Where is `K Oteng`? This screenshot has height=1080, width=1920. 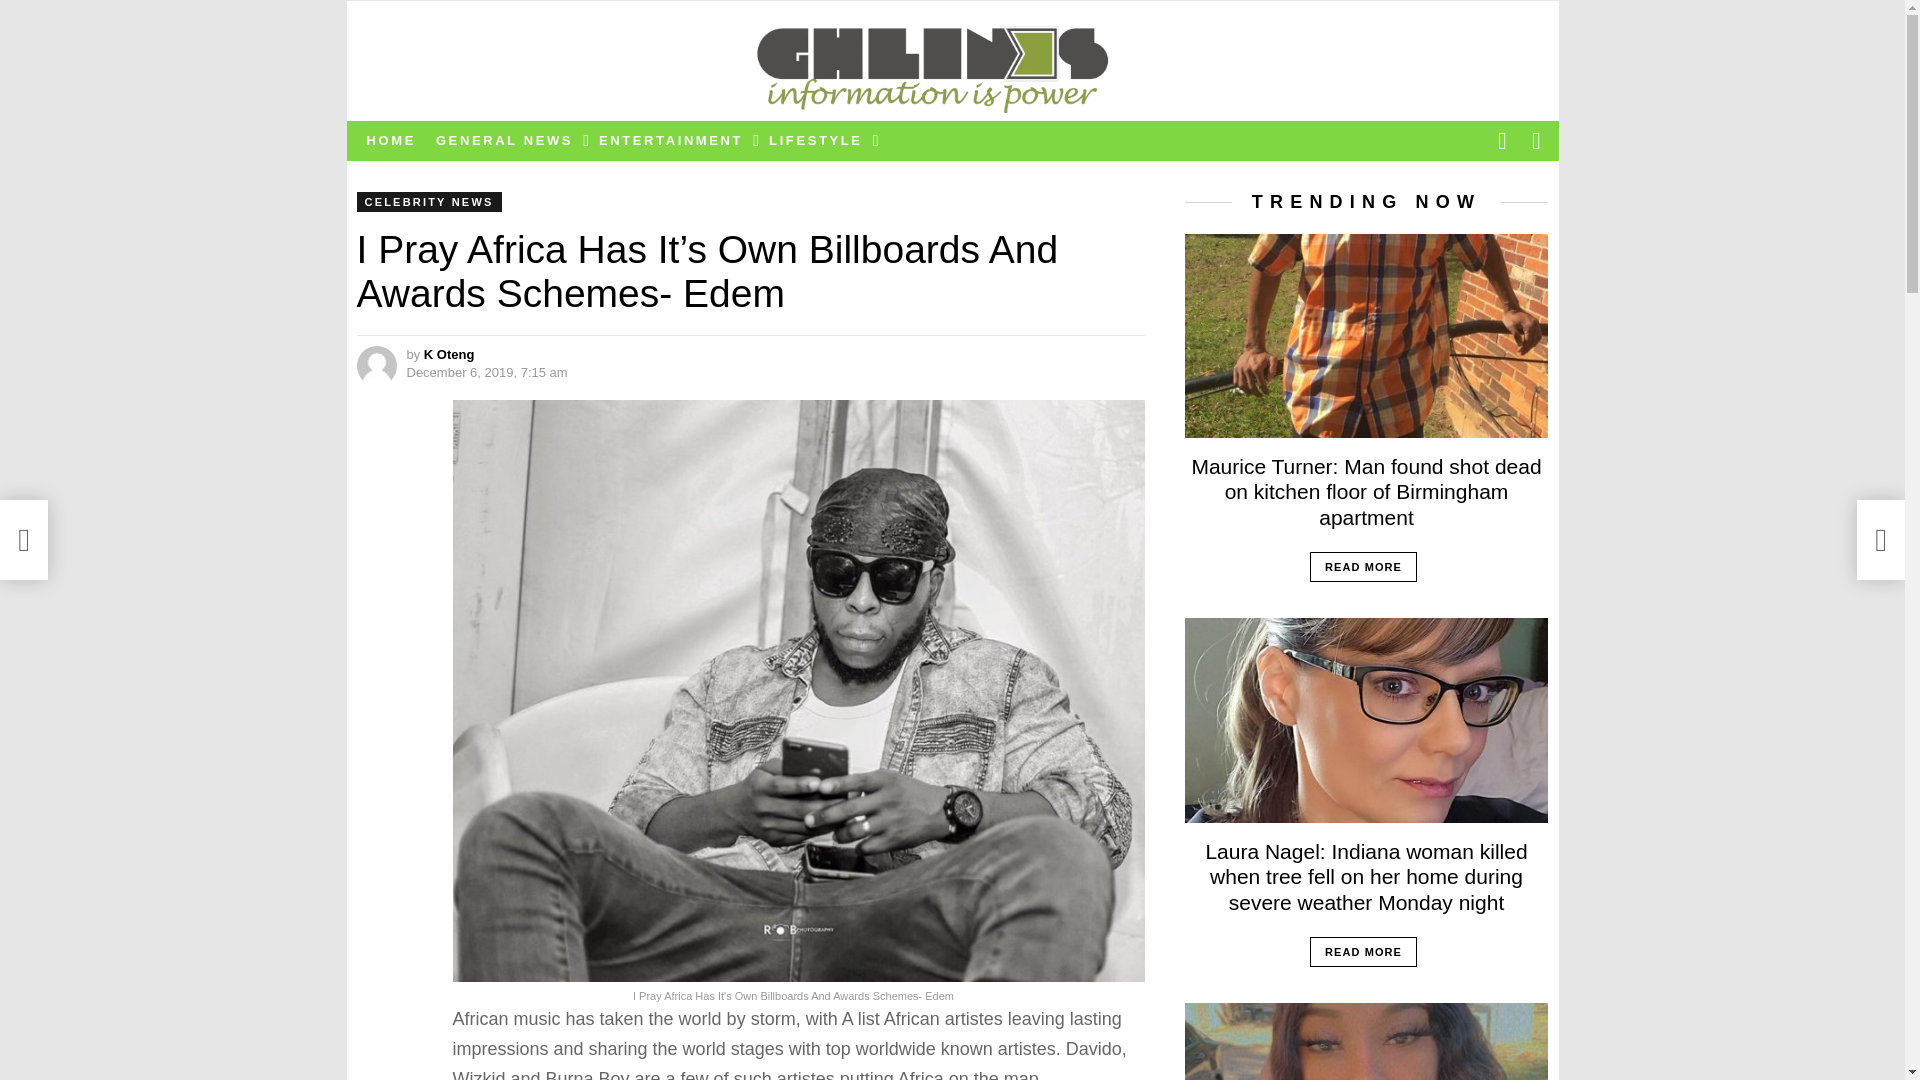 K Oteng is located at coordinates (449, 354).